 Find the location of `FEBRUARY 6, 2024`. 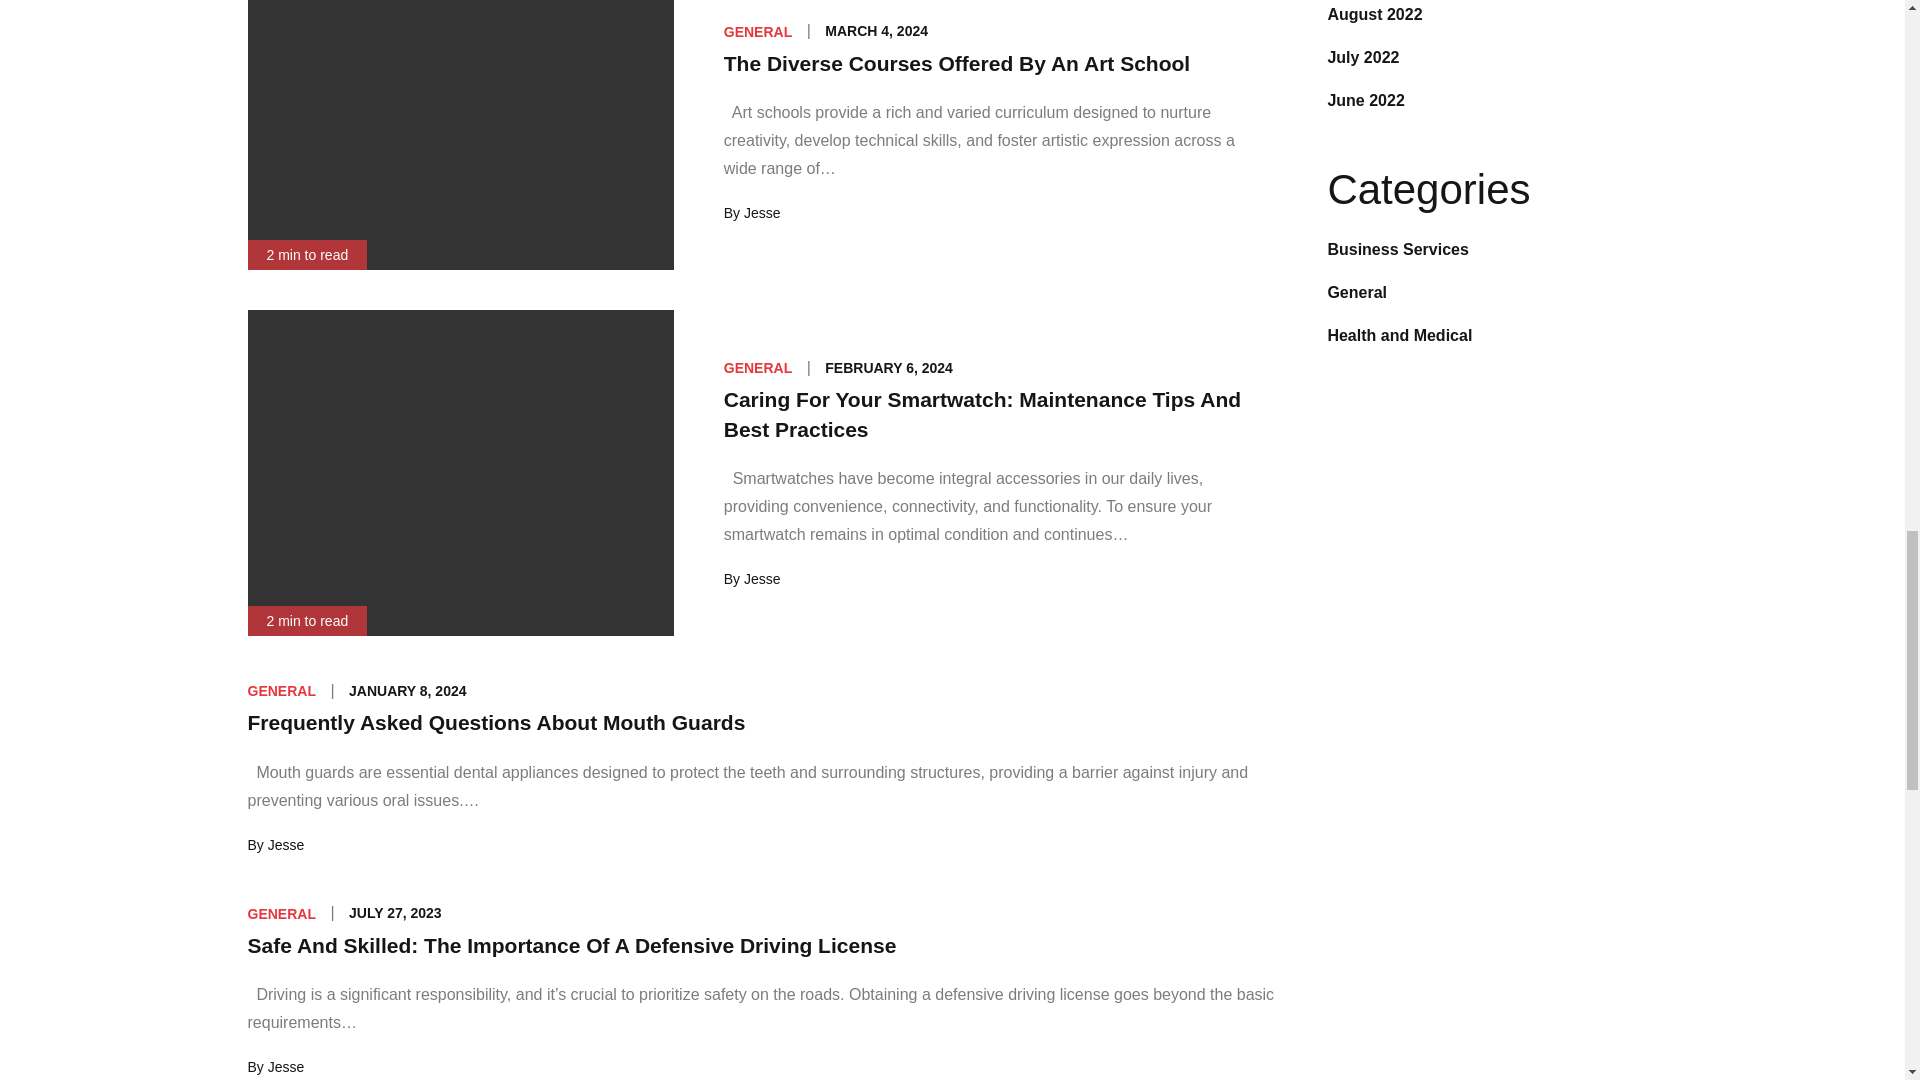

FEBRUARY 6, 2024 is located at coordinates (888, 367).